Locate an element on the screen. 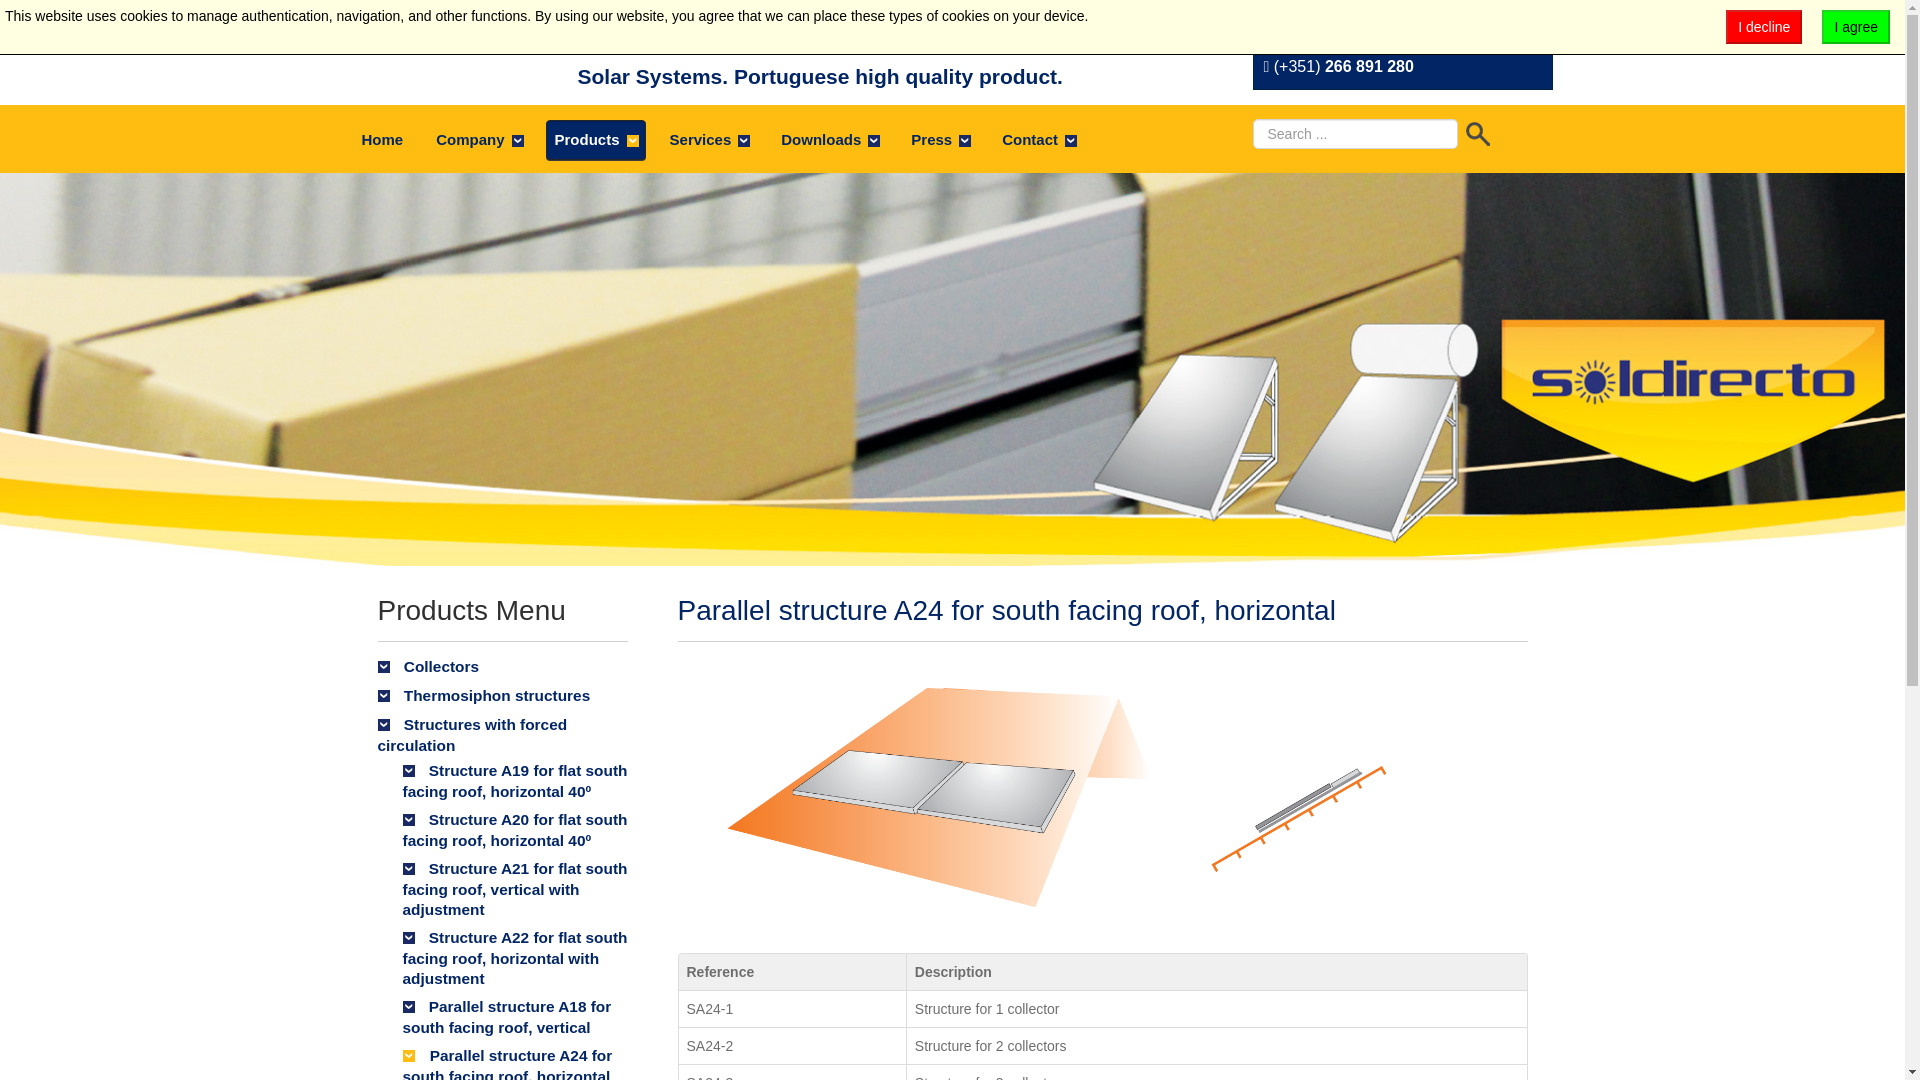 This screenshot has width=1920, height=1080. PT is located at coordinates (1302, 21).